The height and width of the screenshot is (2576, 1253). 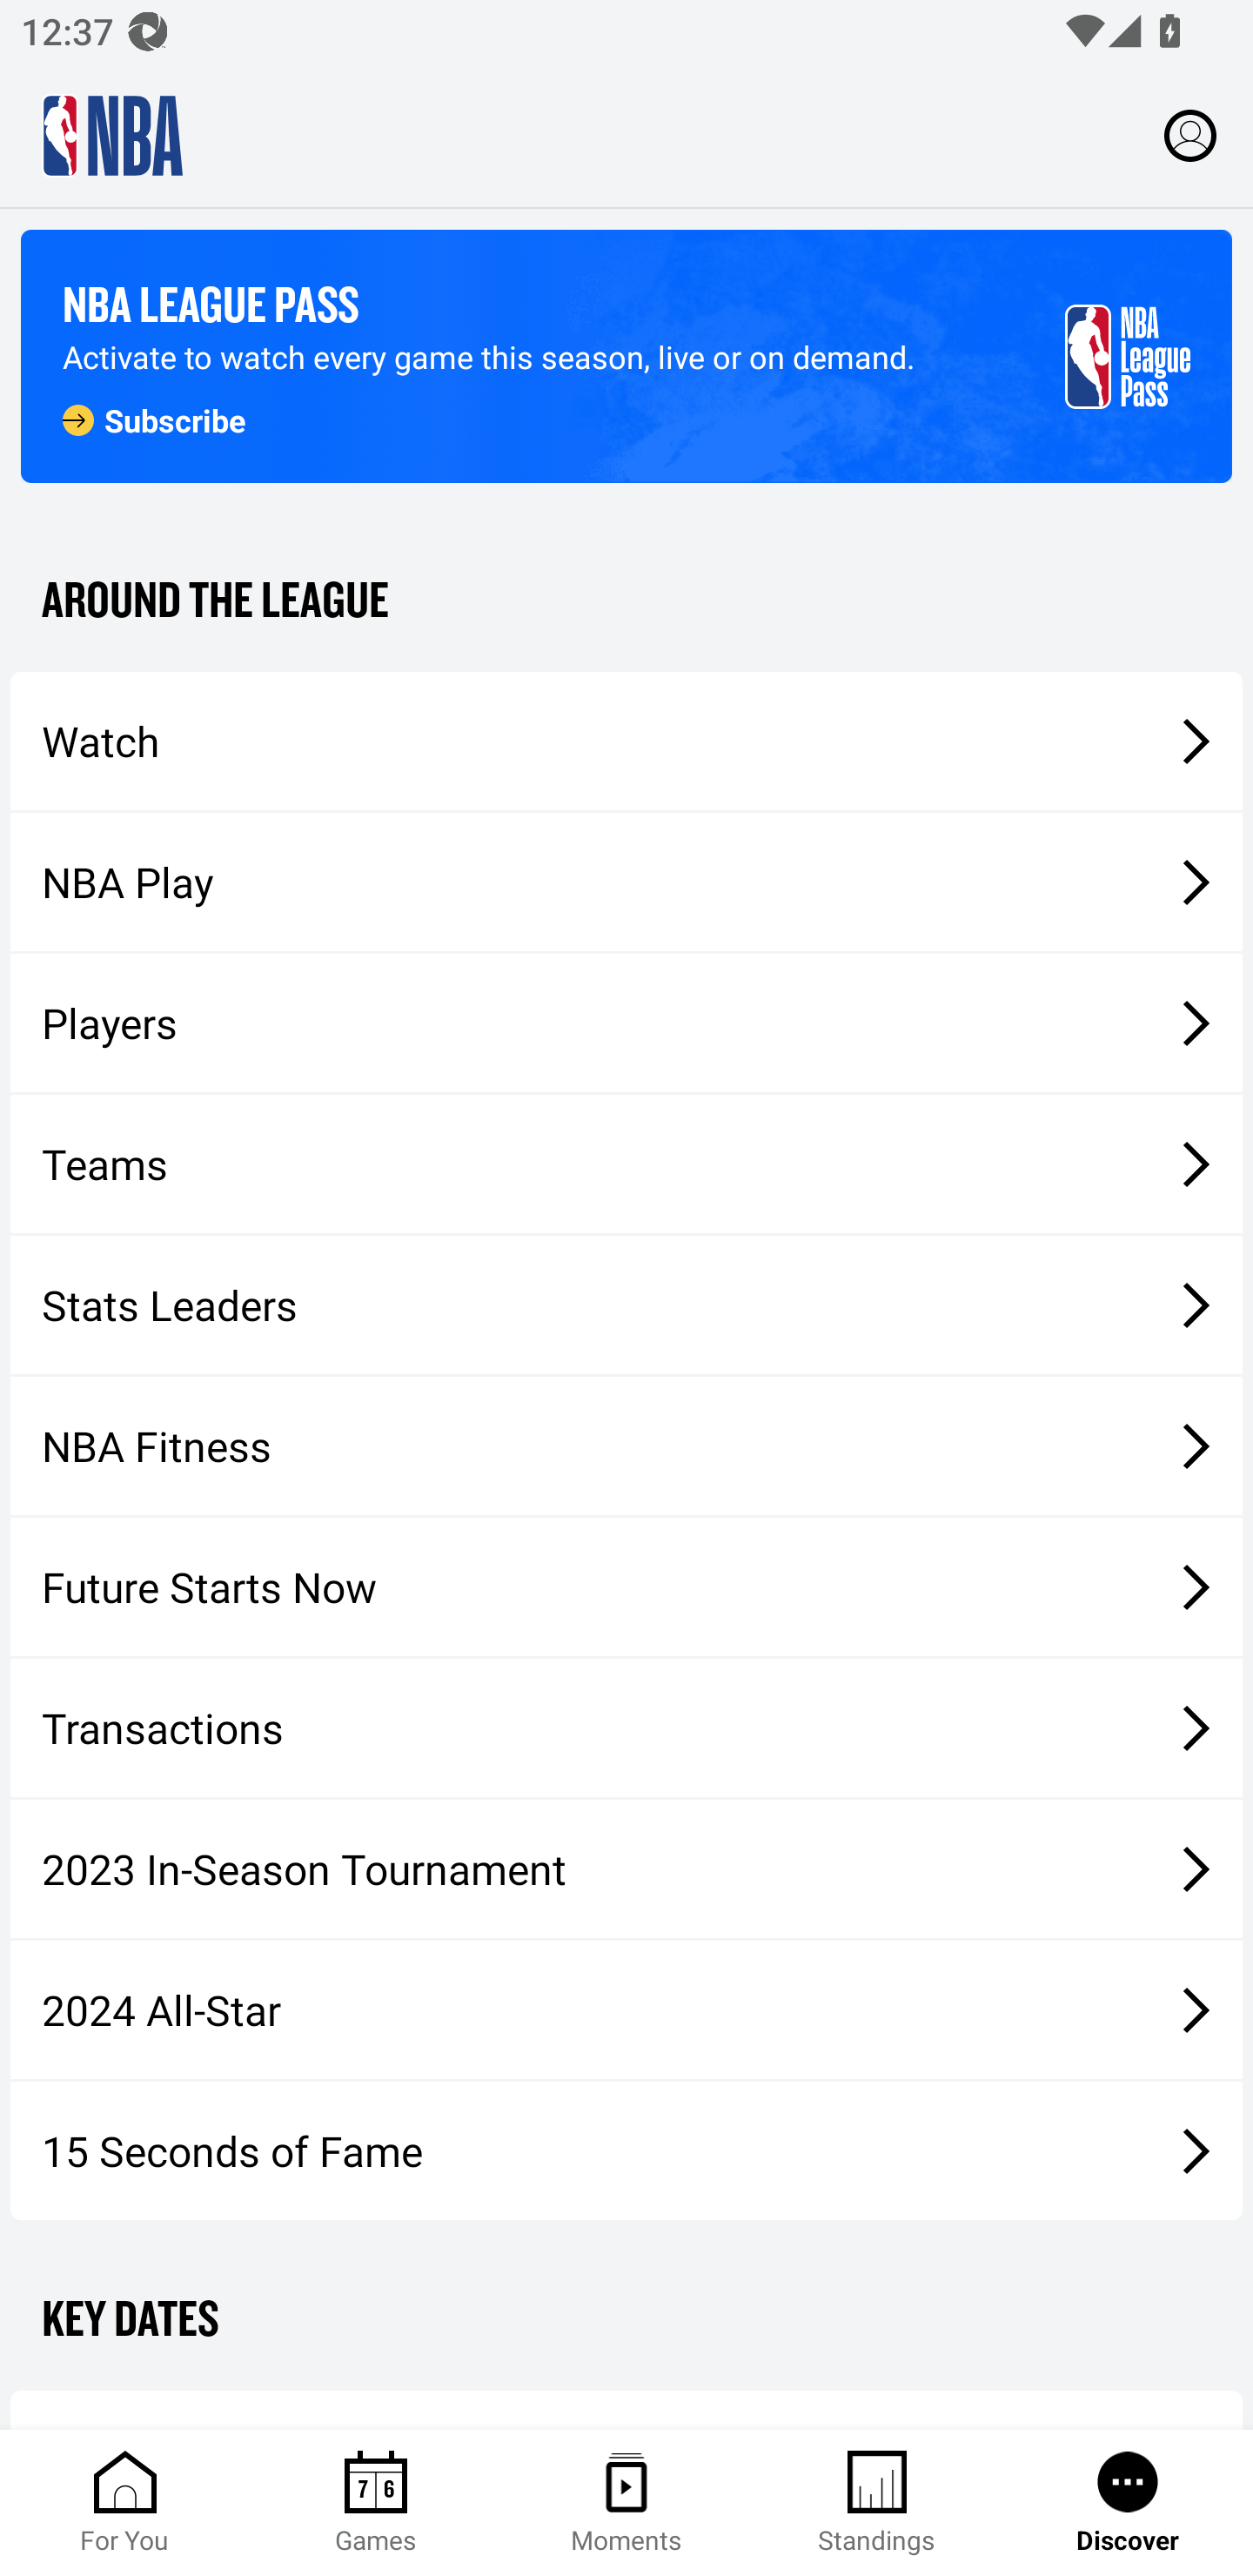 I want to click on 2024 All-Star, so click(x=626, y=2009).